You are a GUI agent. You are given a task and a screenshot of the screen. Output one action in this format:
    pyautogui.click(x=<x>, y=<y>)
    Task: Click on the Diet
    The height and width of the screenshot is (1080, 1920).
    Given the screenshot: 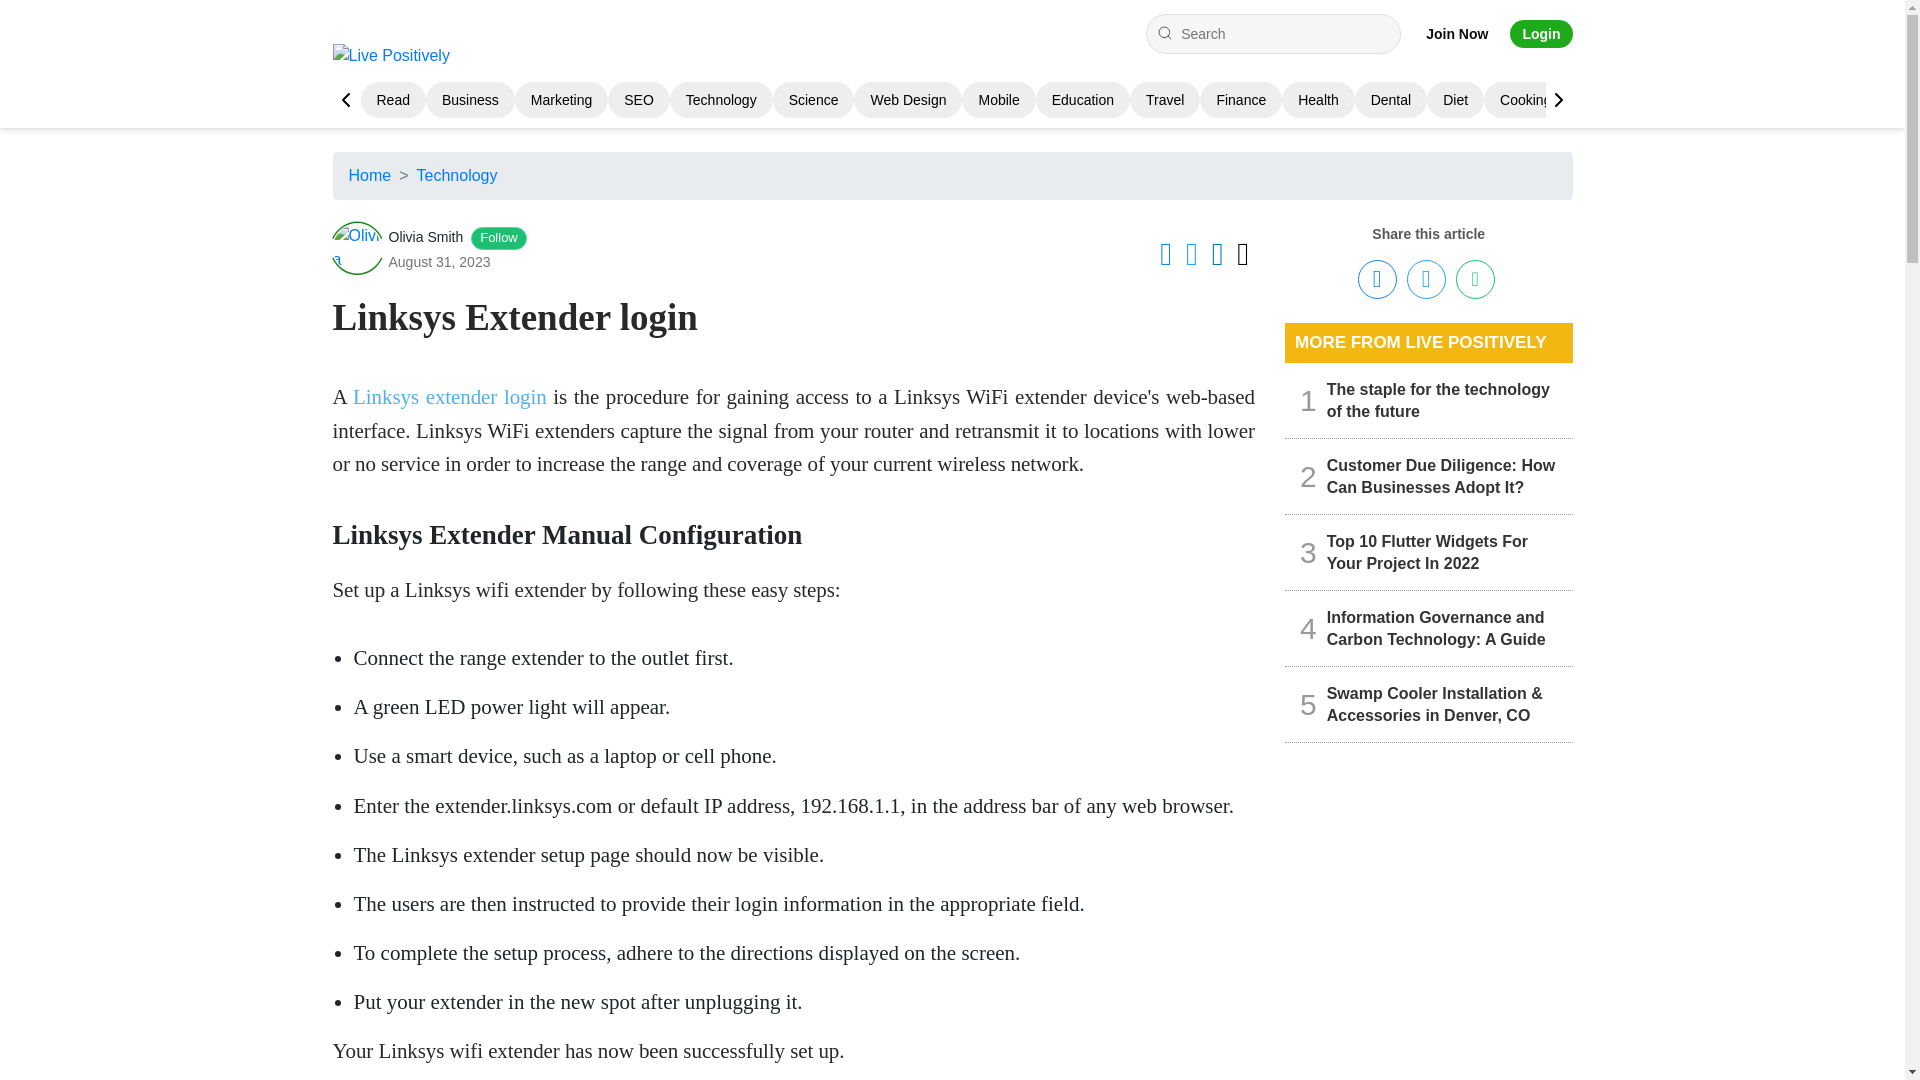 What is the action you would take?
    pyautogui.click(x=1456, y=100)
    